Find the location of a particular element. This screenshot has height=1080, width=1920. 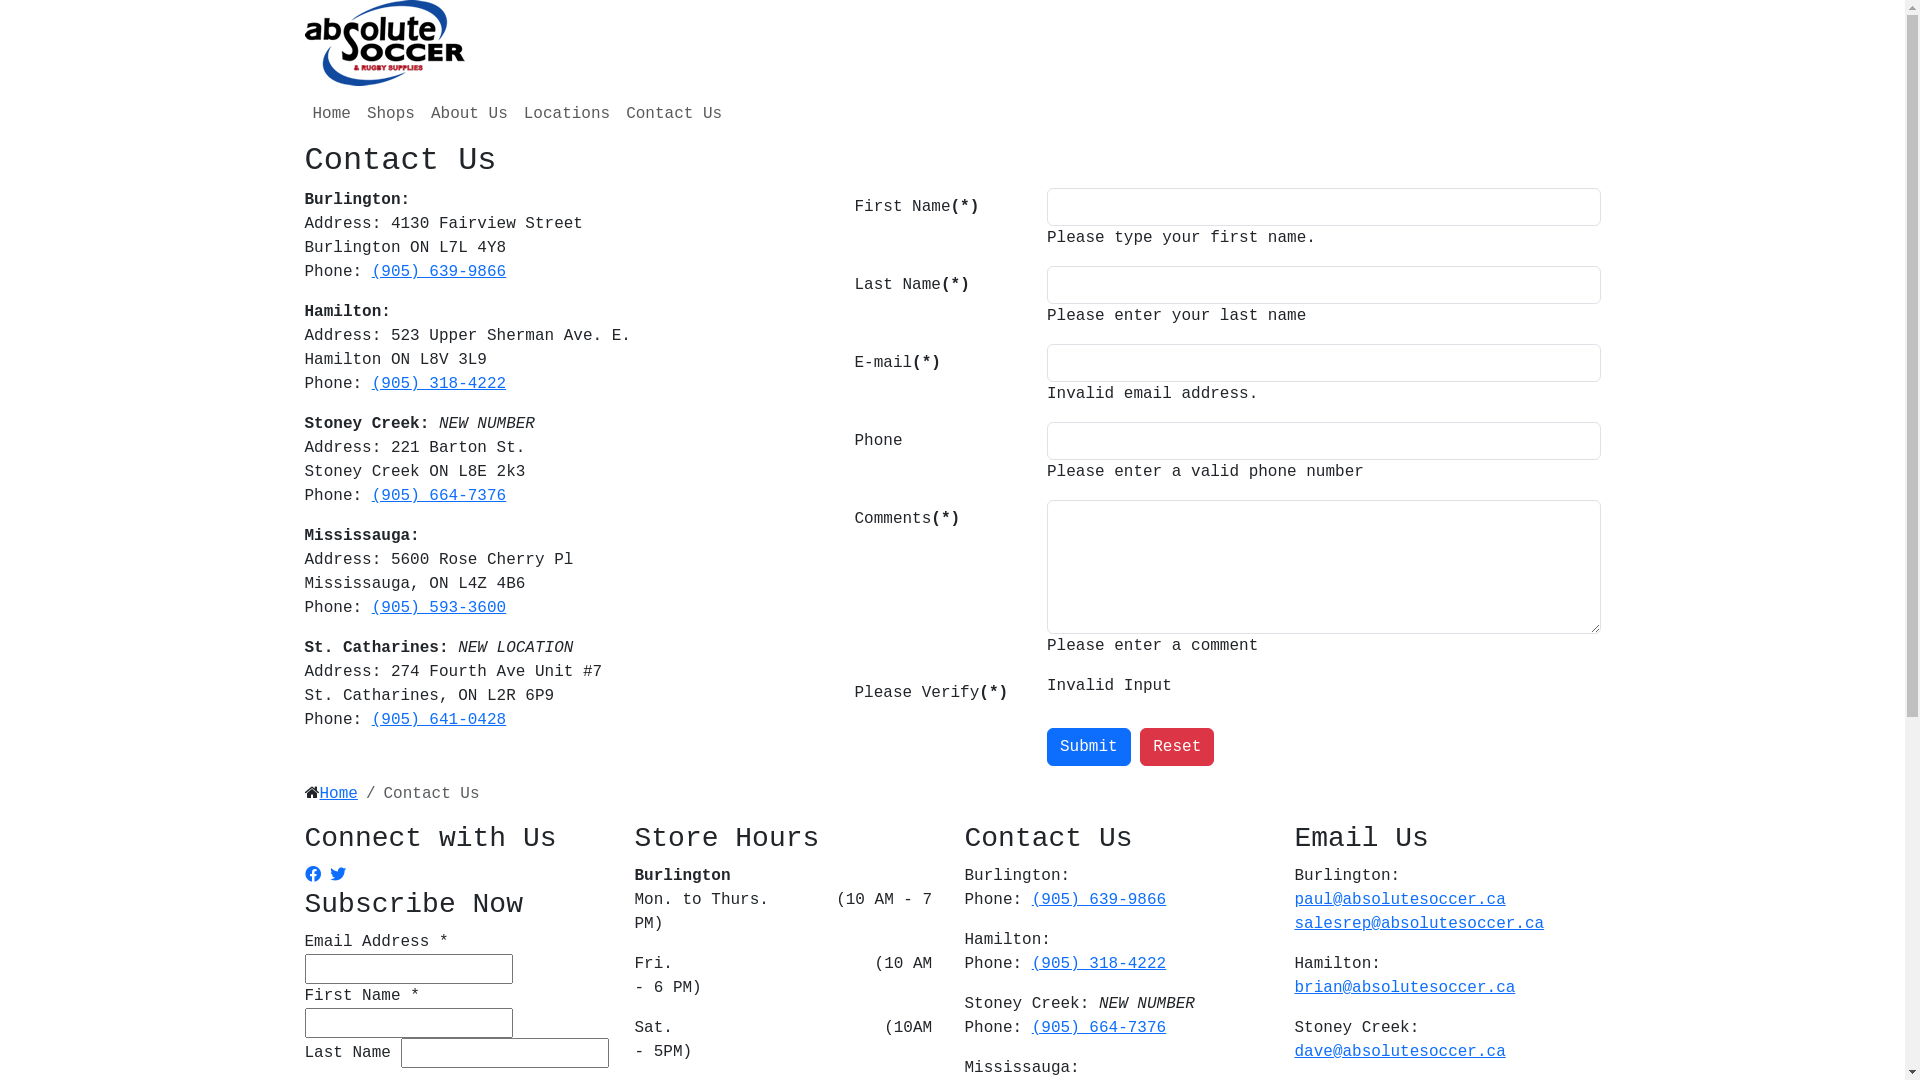

(905) 641-0428 is located at coordinates (439, 720).